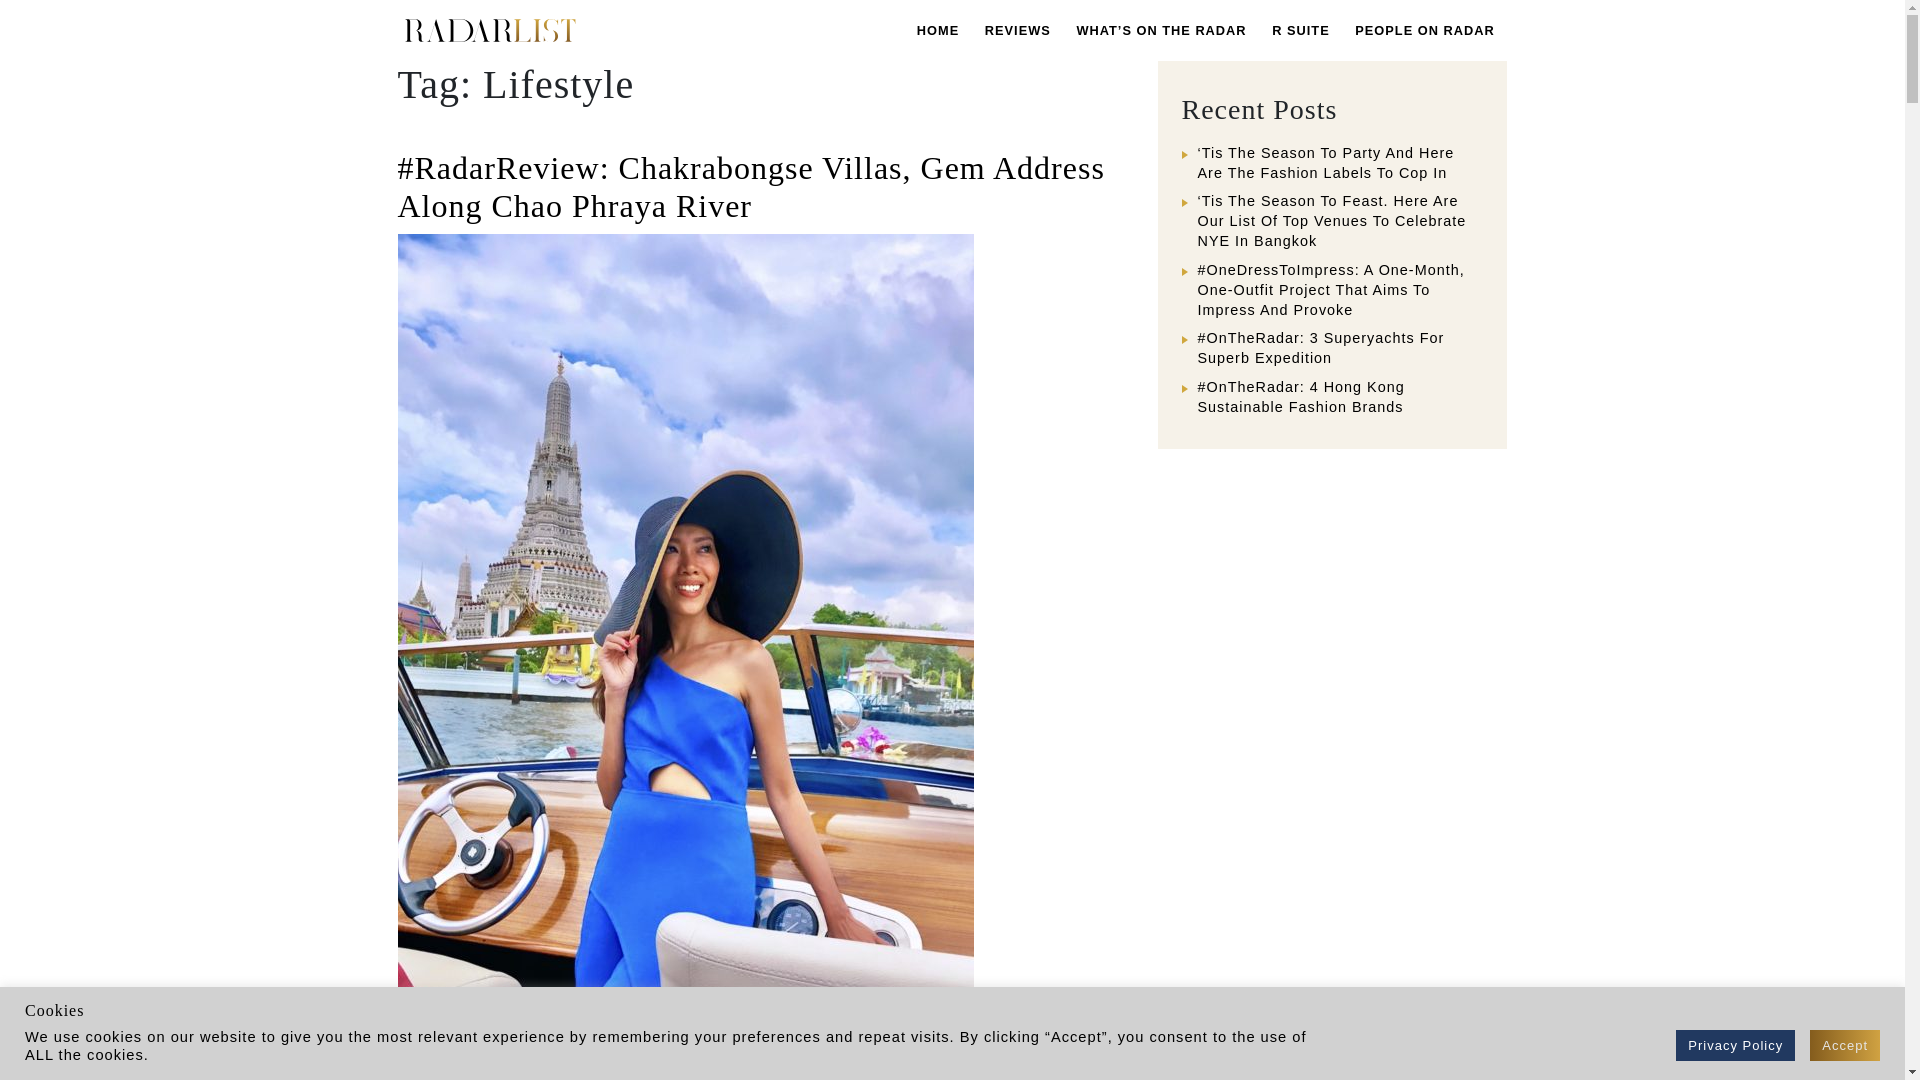 Image resolution: width=1920 pixels, height=1080 pixels. What do you see at coordinates (938, 30) in the screenshot?
I see `Home` at bounding box center [938, 30].